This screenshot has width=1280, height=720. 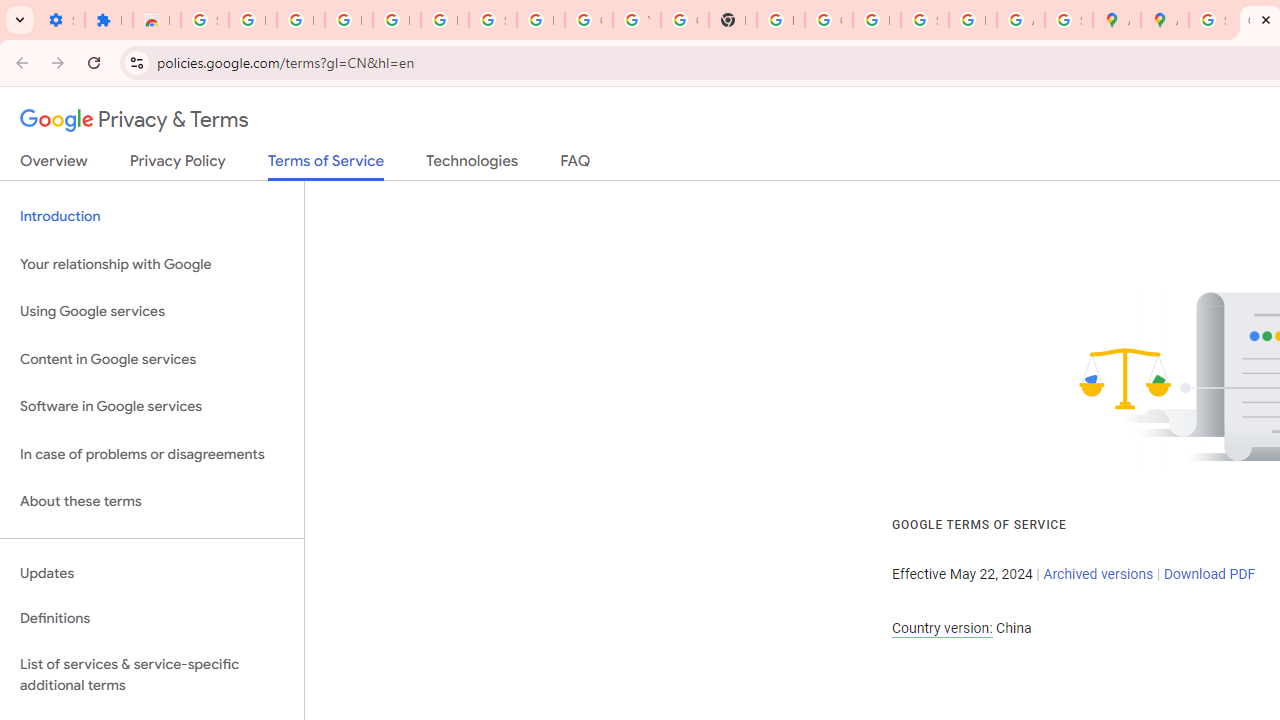 What do you see at coordinates (204, 20) in the screenshot?
I see `Sign in - Google Accounts` at bounding box center [204, 20].